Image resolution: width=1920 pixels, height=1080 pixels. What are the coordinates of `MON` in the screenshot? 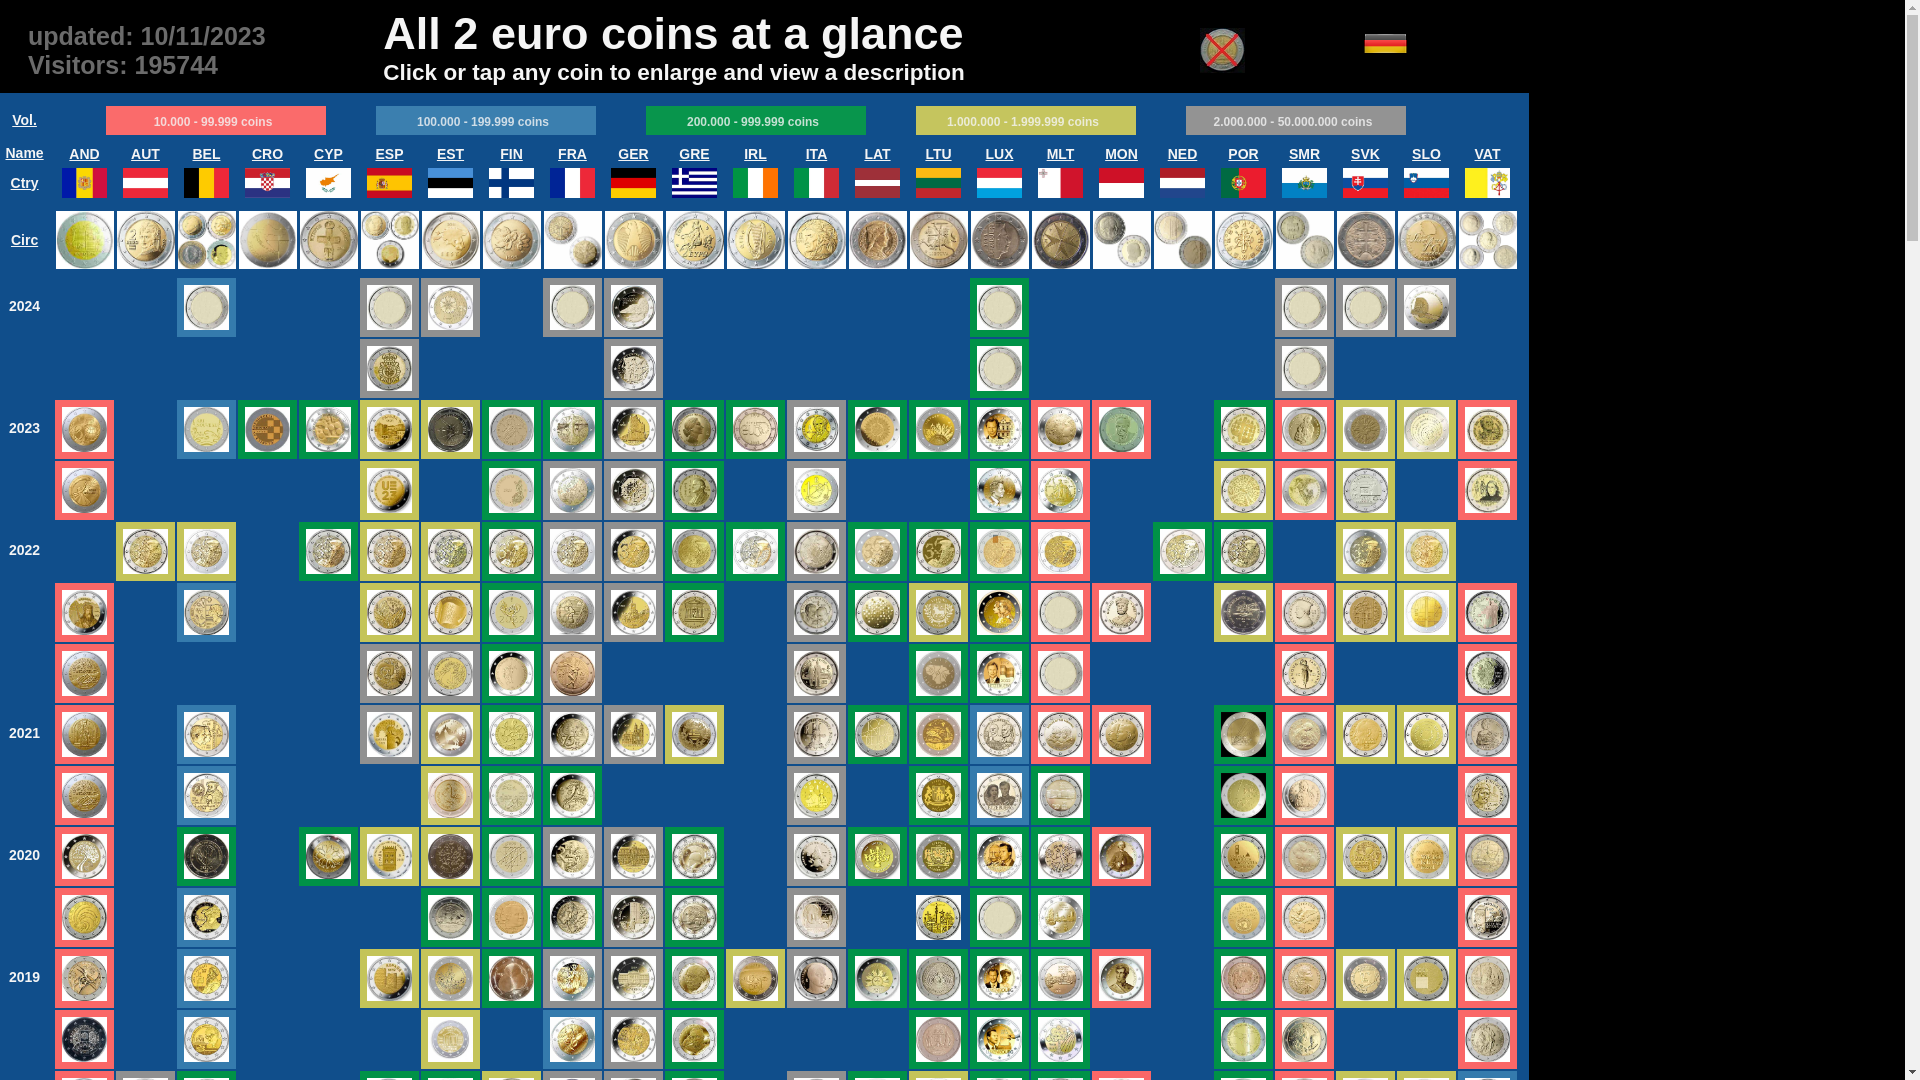 It's located at (1122, 154).